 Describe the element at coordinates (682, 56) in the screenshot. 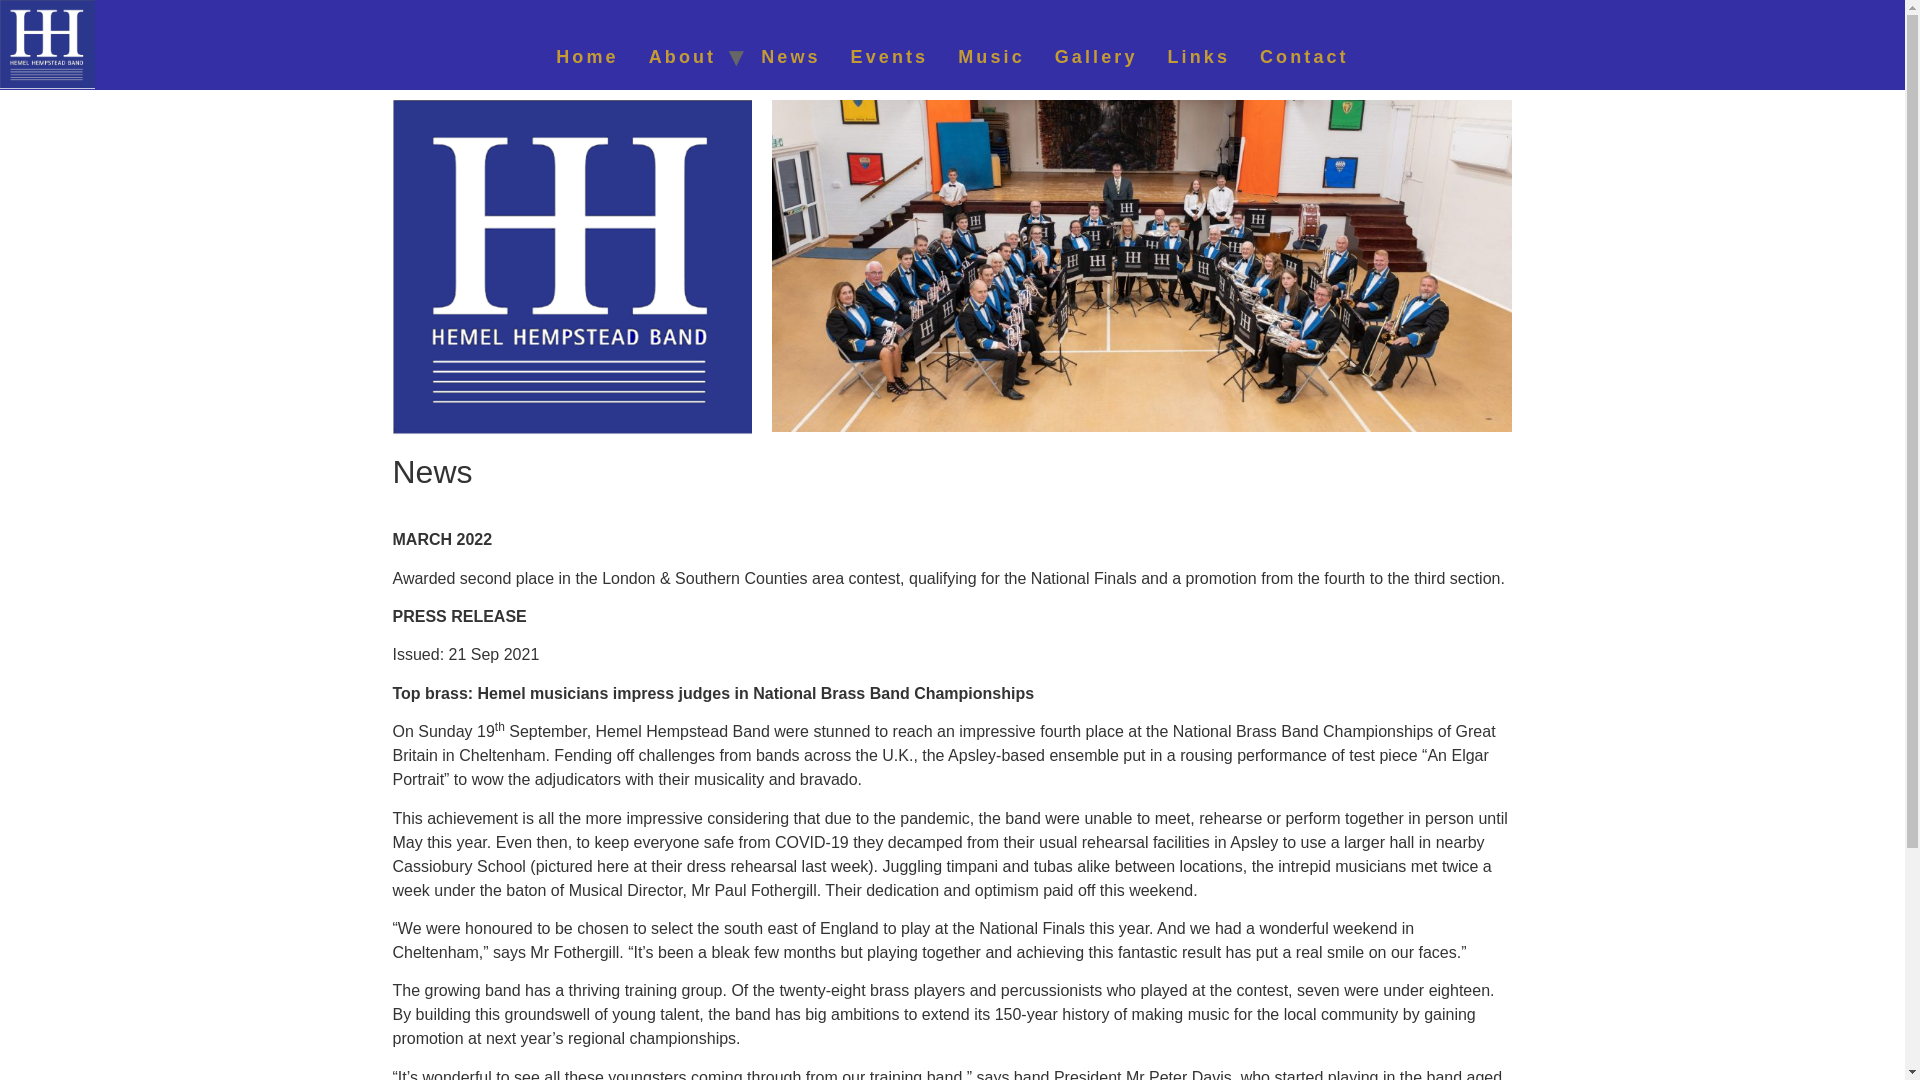

I see `About` at that location.